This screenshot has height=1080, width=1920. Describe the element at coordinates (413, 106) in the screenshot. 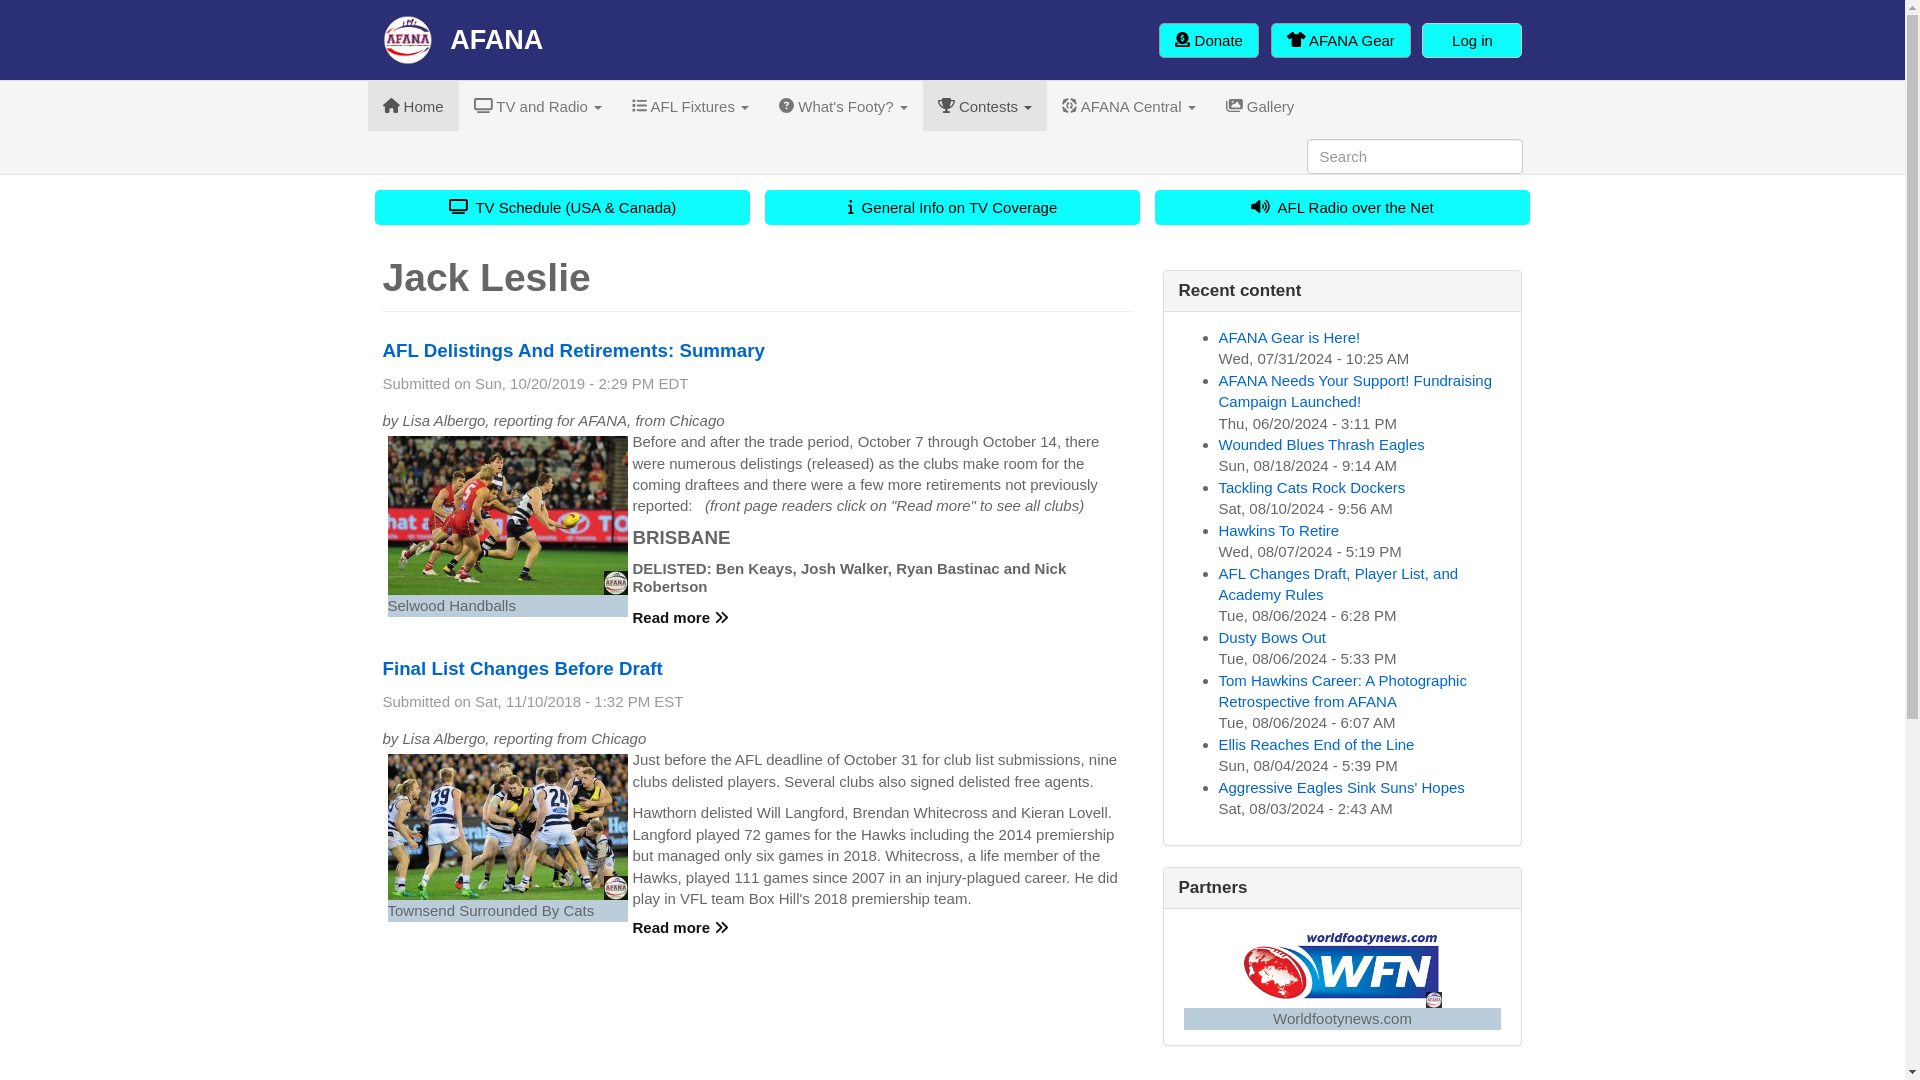

I see `Home` at that location.